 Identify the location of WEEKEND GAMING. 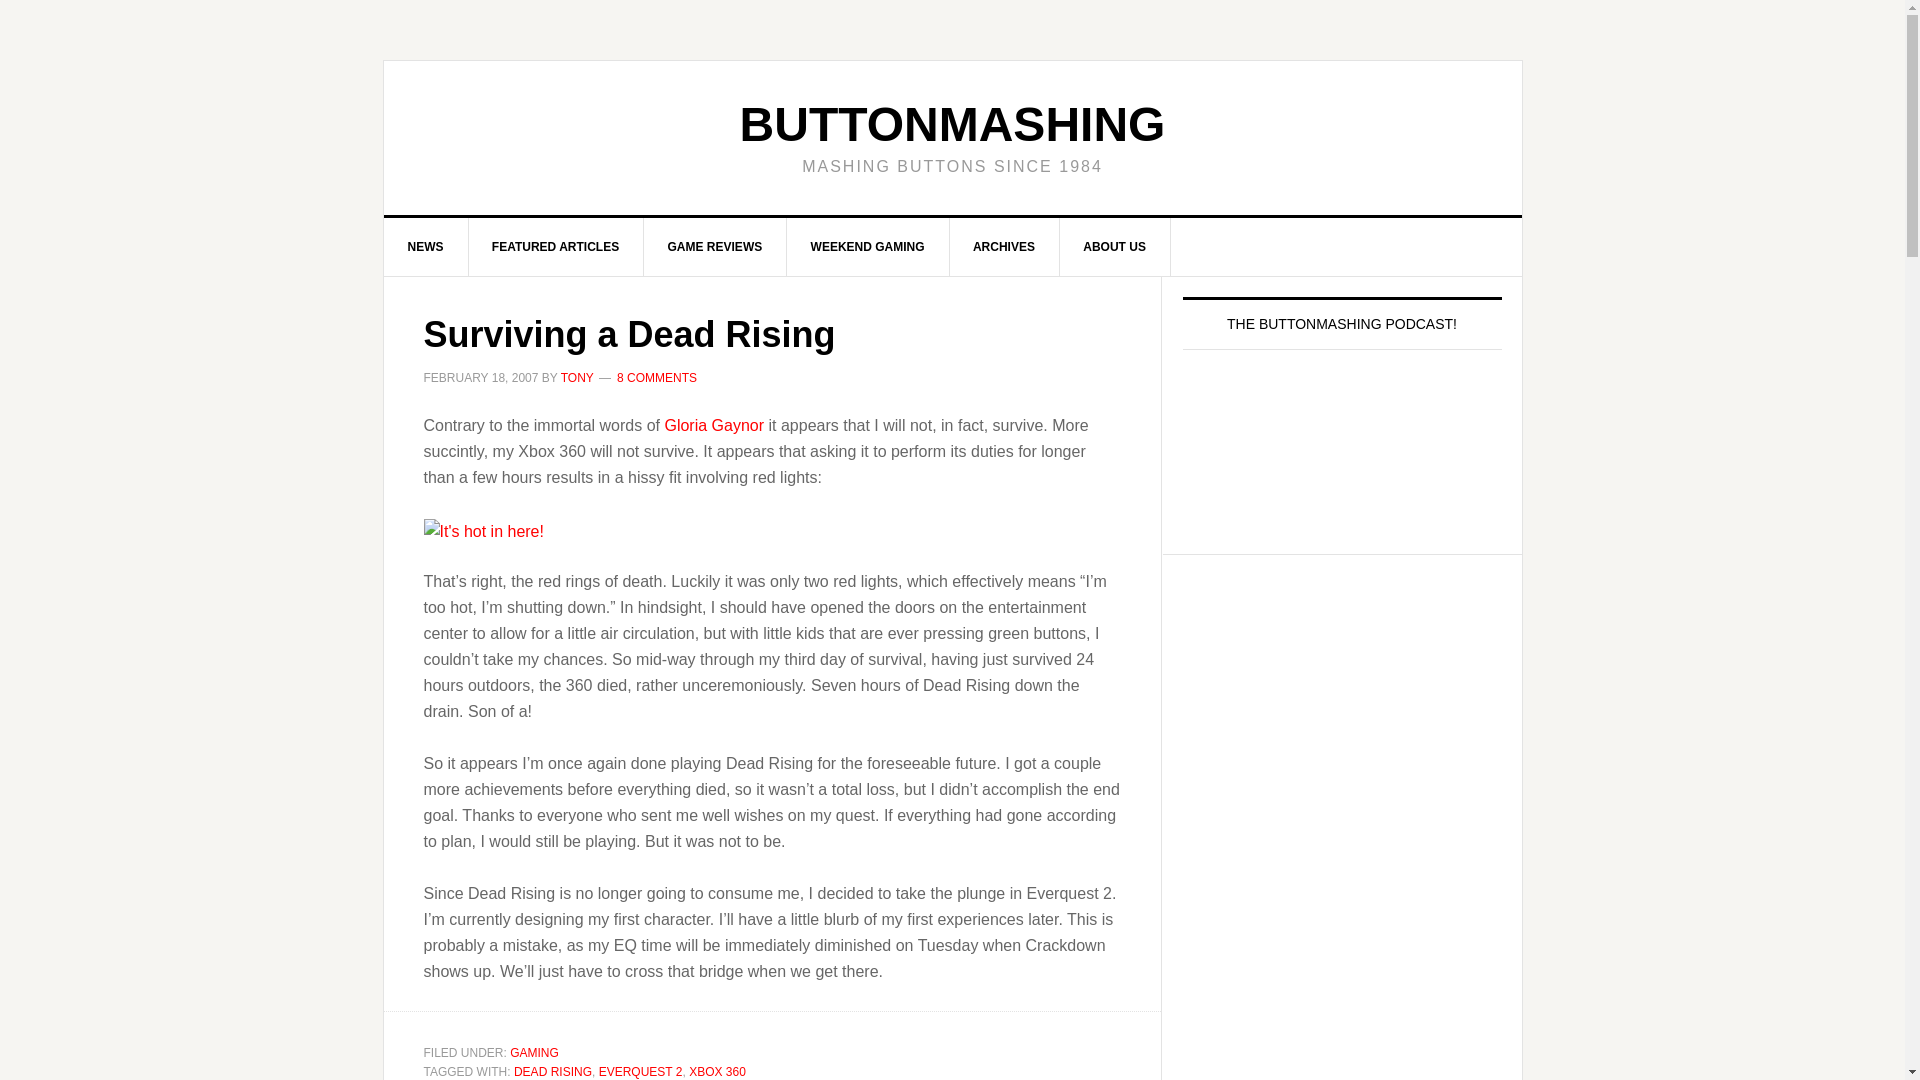
(868, 247).